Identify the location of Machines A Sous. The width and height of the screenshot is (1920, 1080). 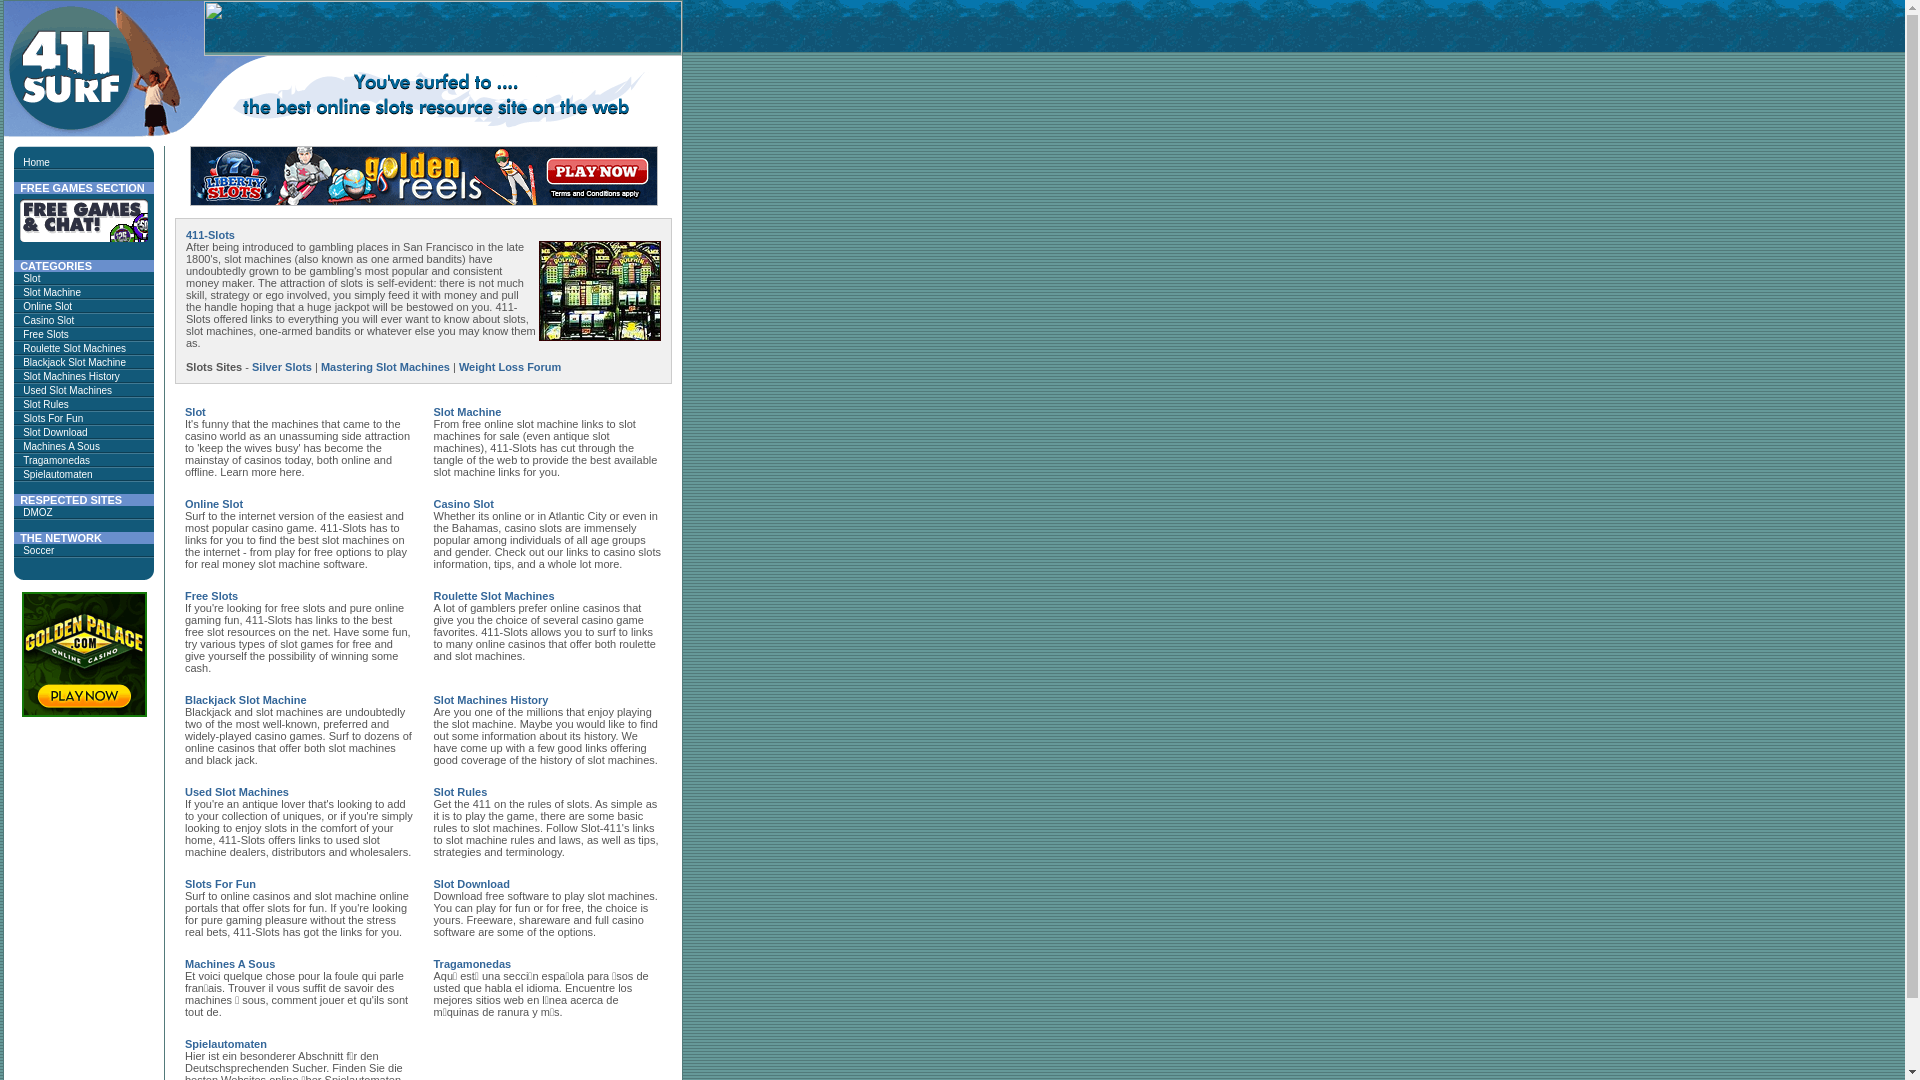
(62, 446).